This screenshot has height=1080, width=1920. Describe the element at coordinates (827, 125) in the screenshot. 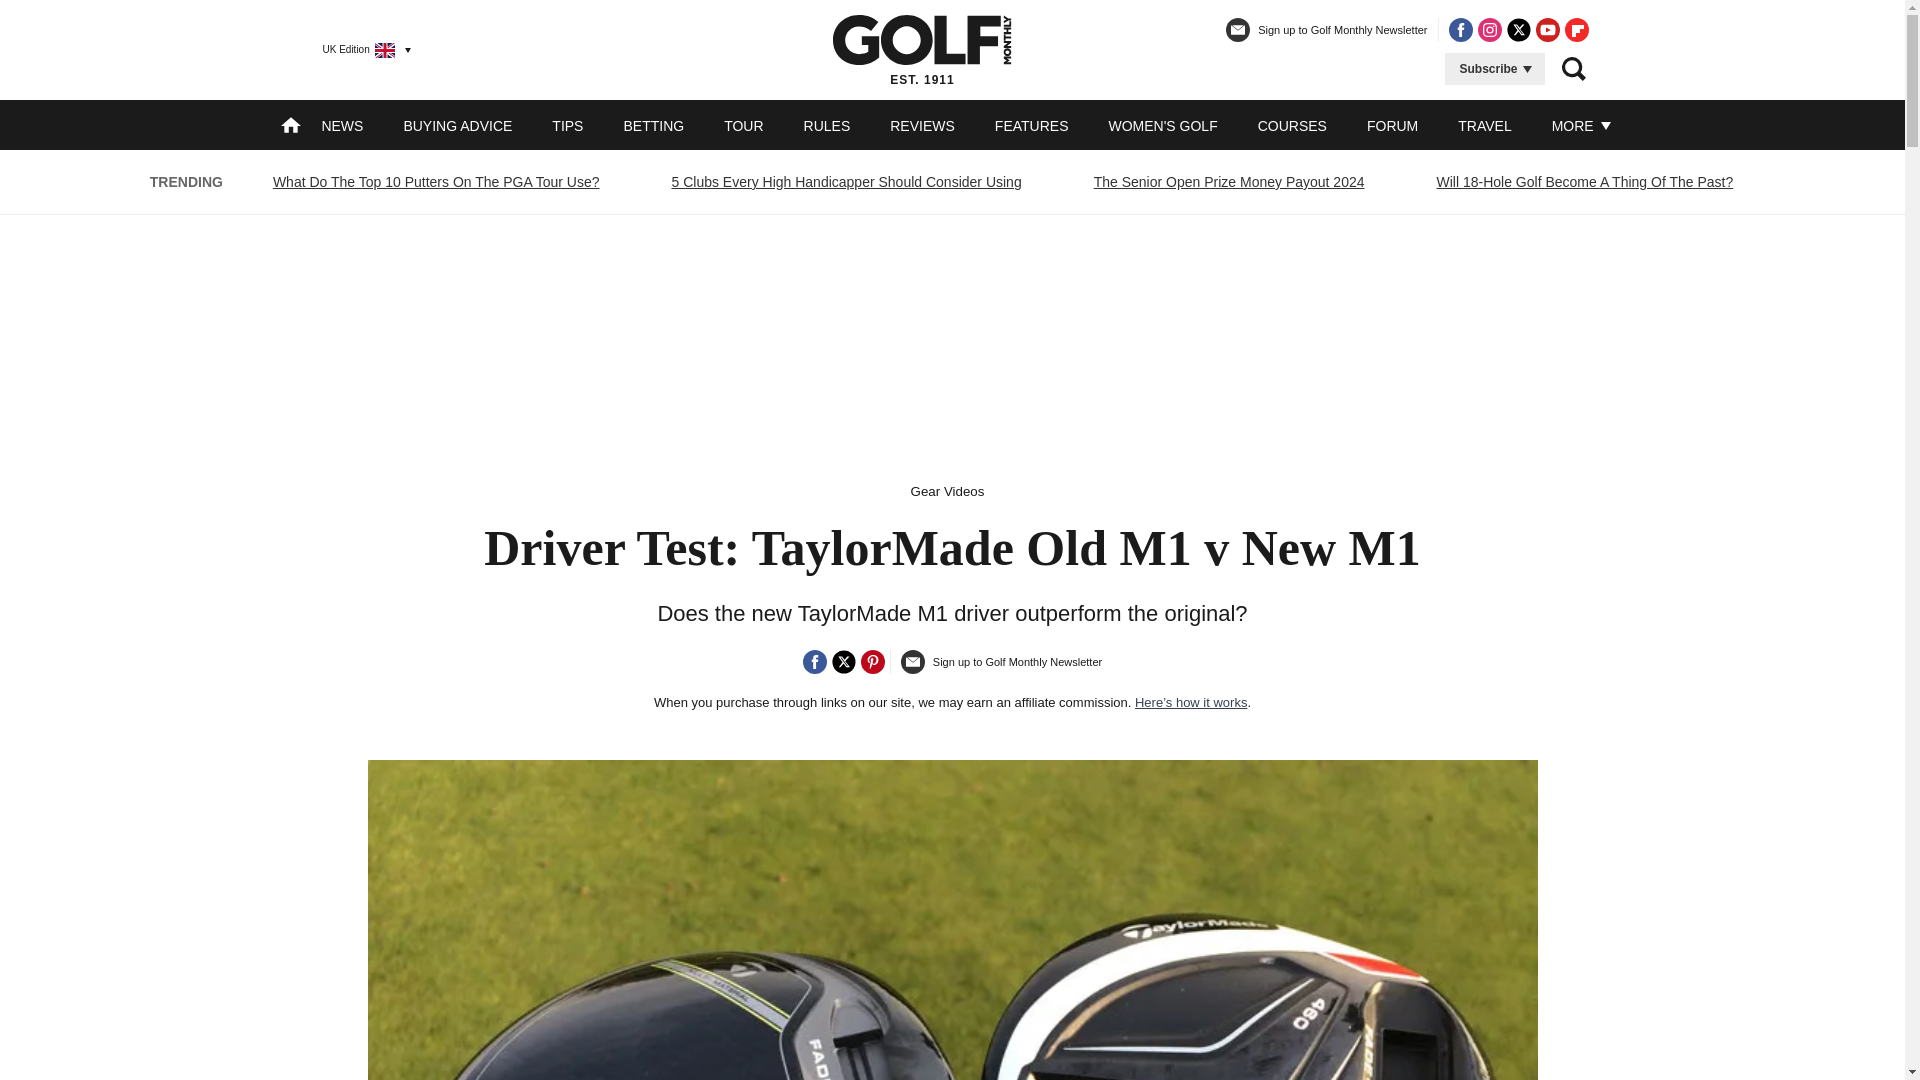

I see `RULES` at that location.